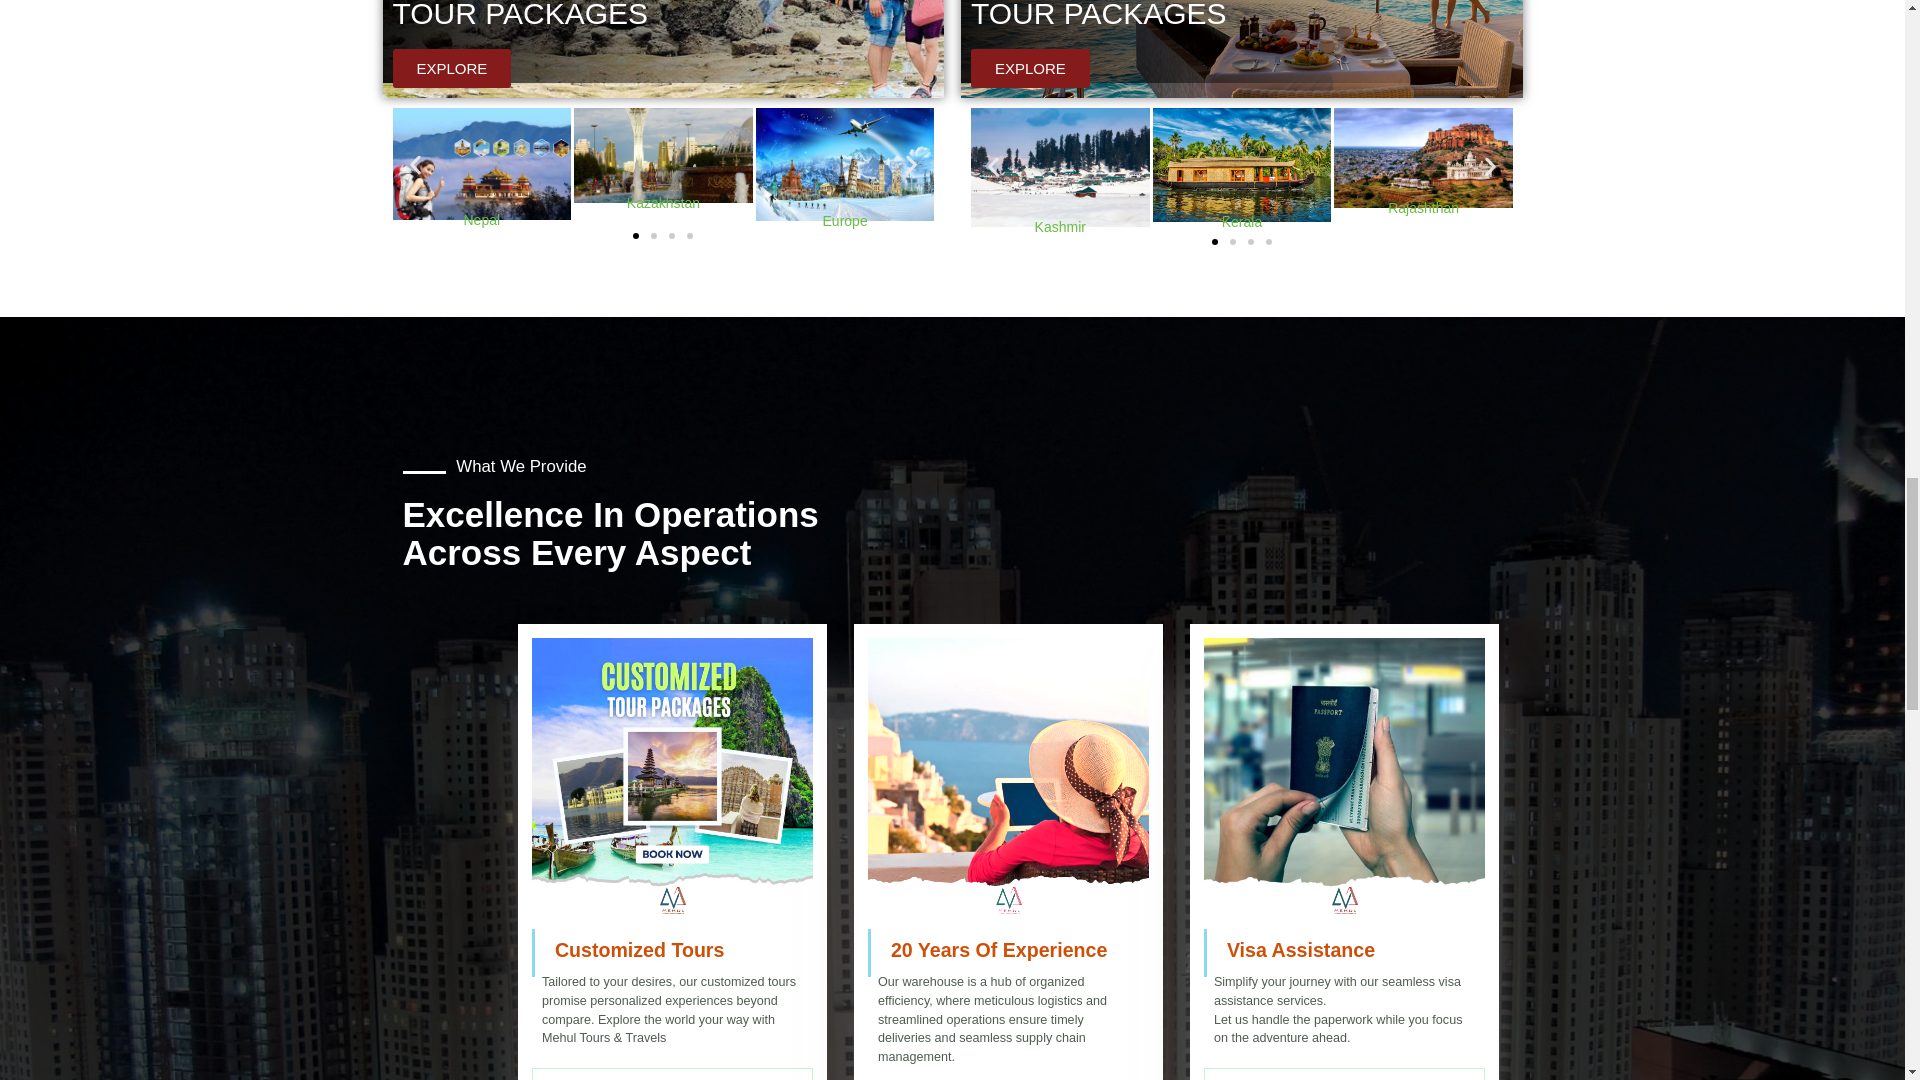 The height and width of the screenshot is (1080, 1920). What do you see at coordinates (1030, 68) in the screenshot?
I see `EXPLORE` at bounding box center [1030, 68].